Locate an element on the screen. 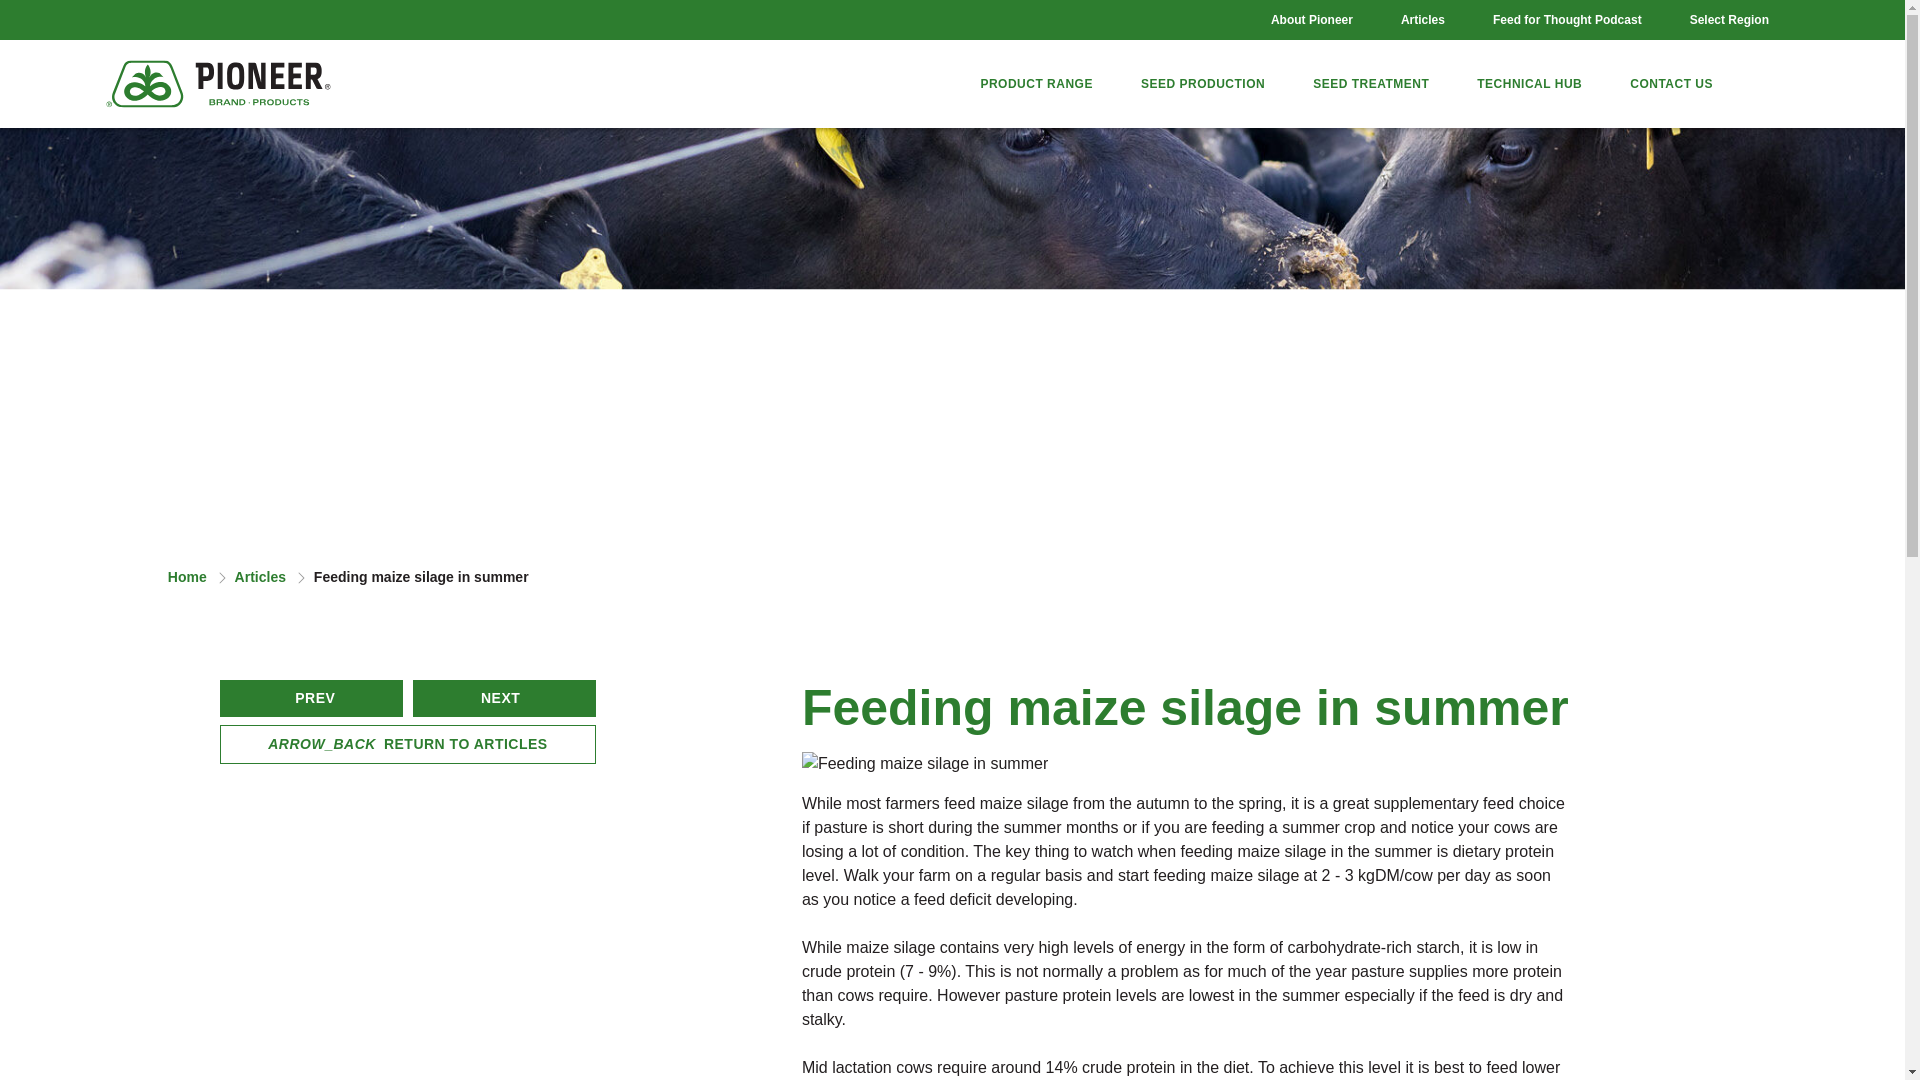  SEED PRODUCTION is located at coordinates (1202, 84).